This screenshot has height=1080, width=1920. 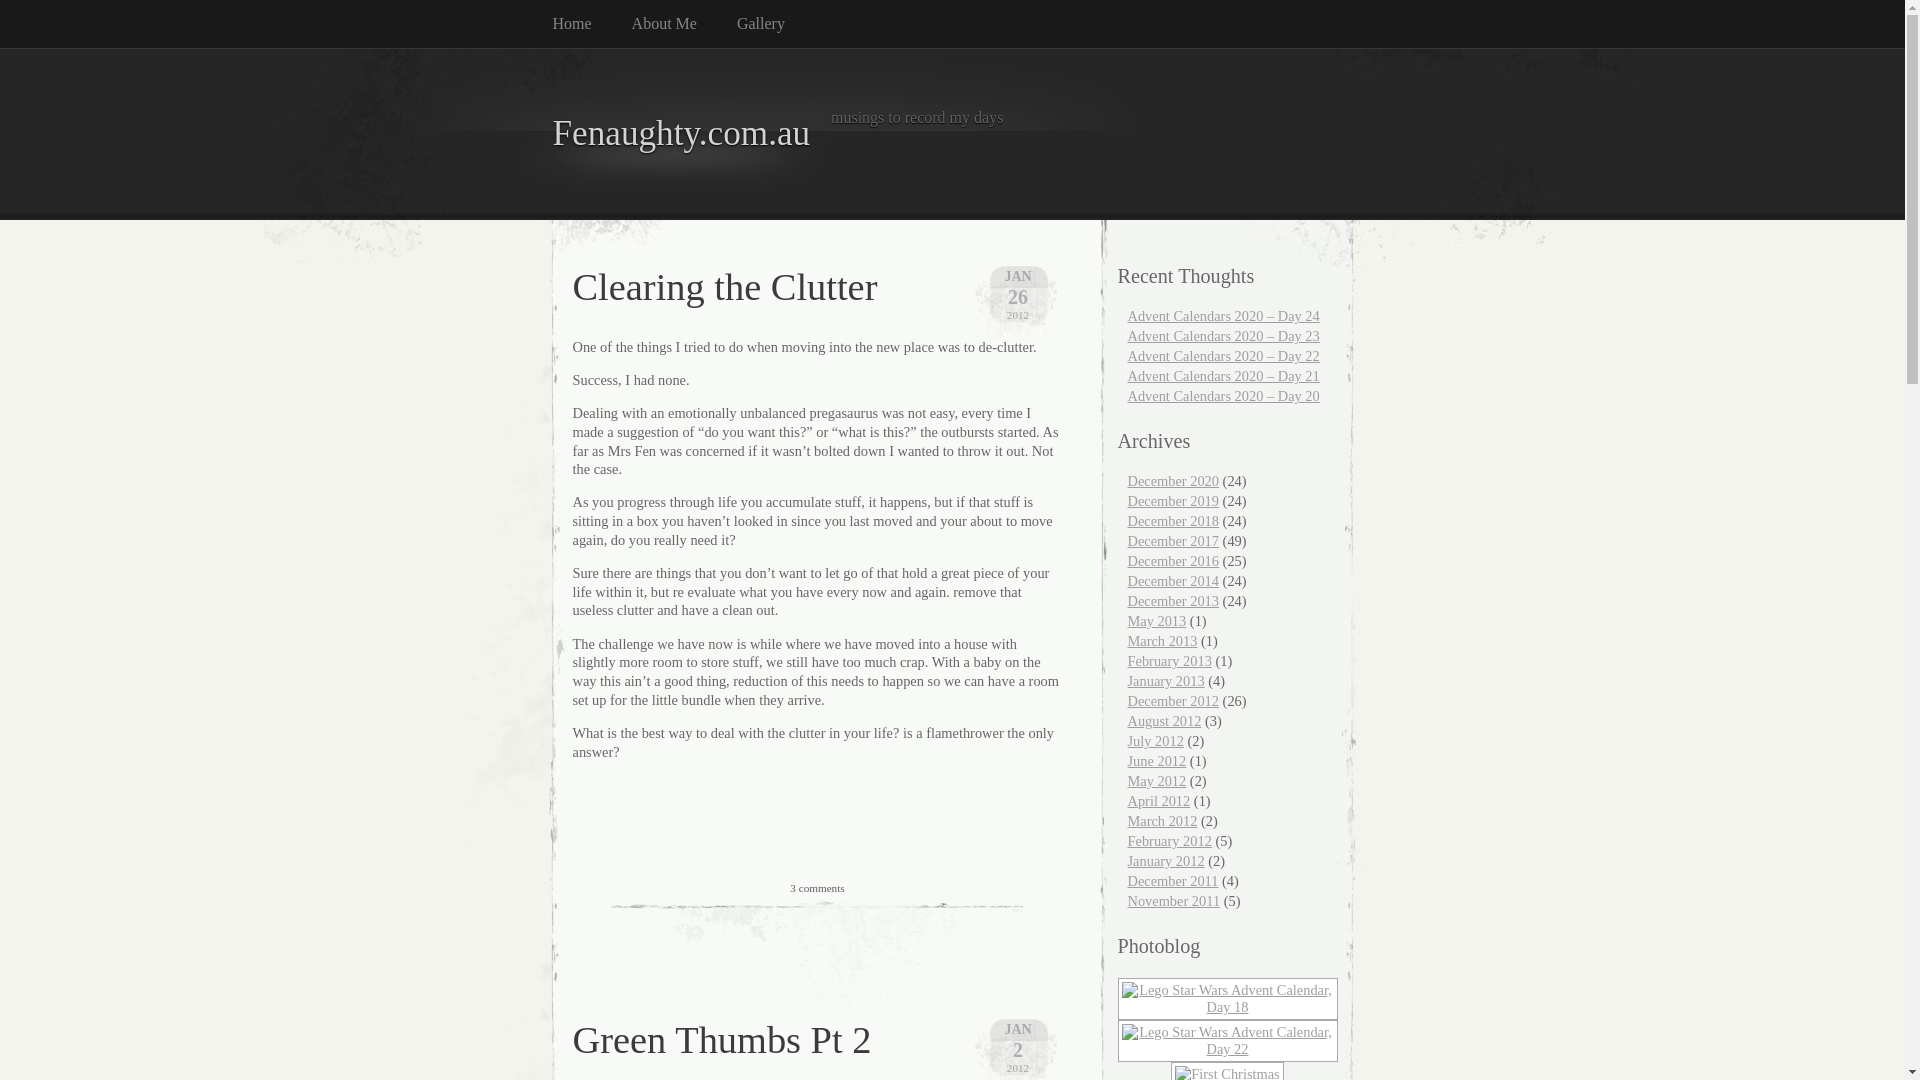 I want to click on April 2012, so click(x=1160, y=801).